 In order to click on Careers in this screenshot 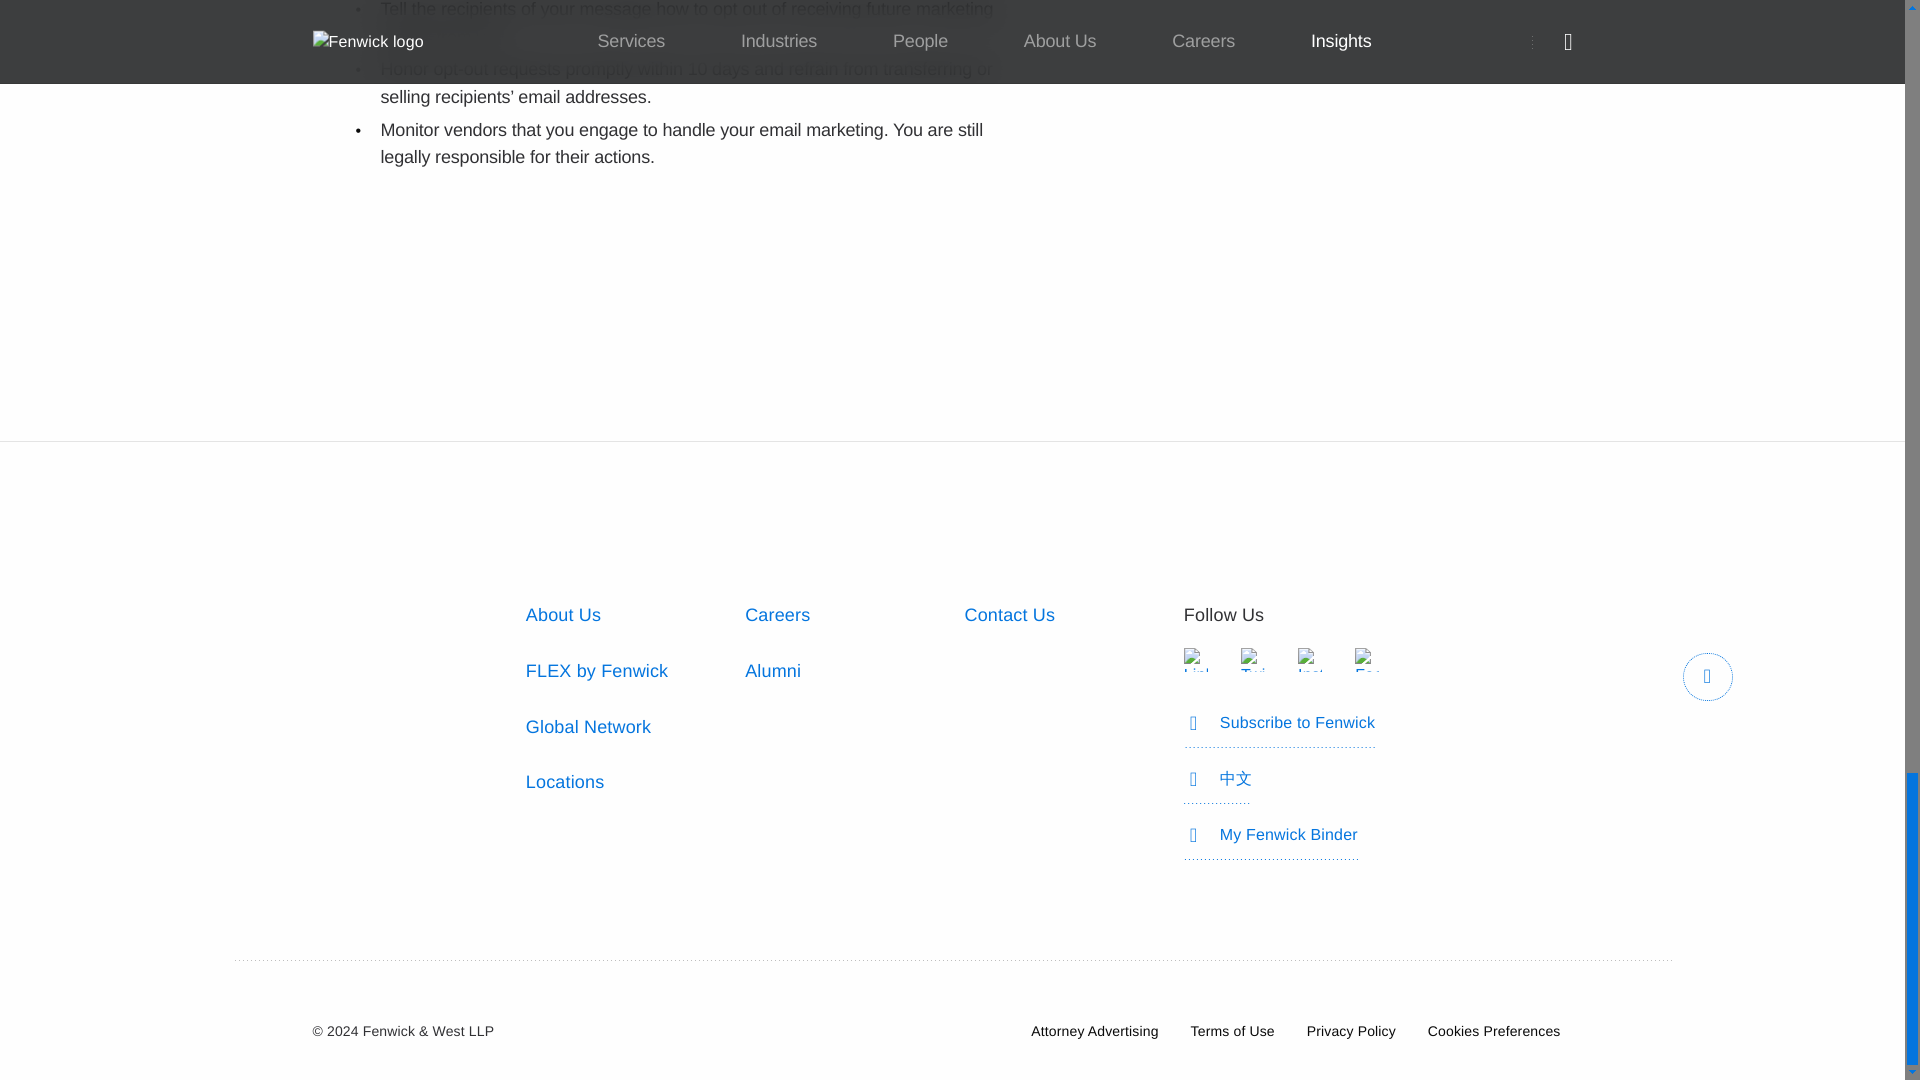, I will do `click(777, 614)`.